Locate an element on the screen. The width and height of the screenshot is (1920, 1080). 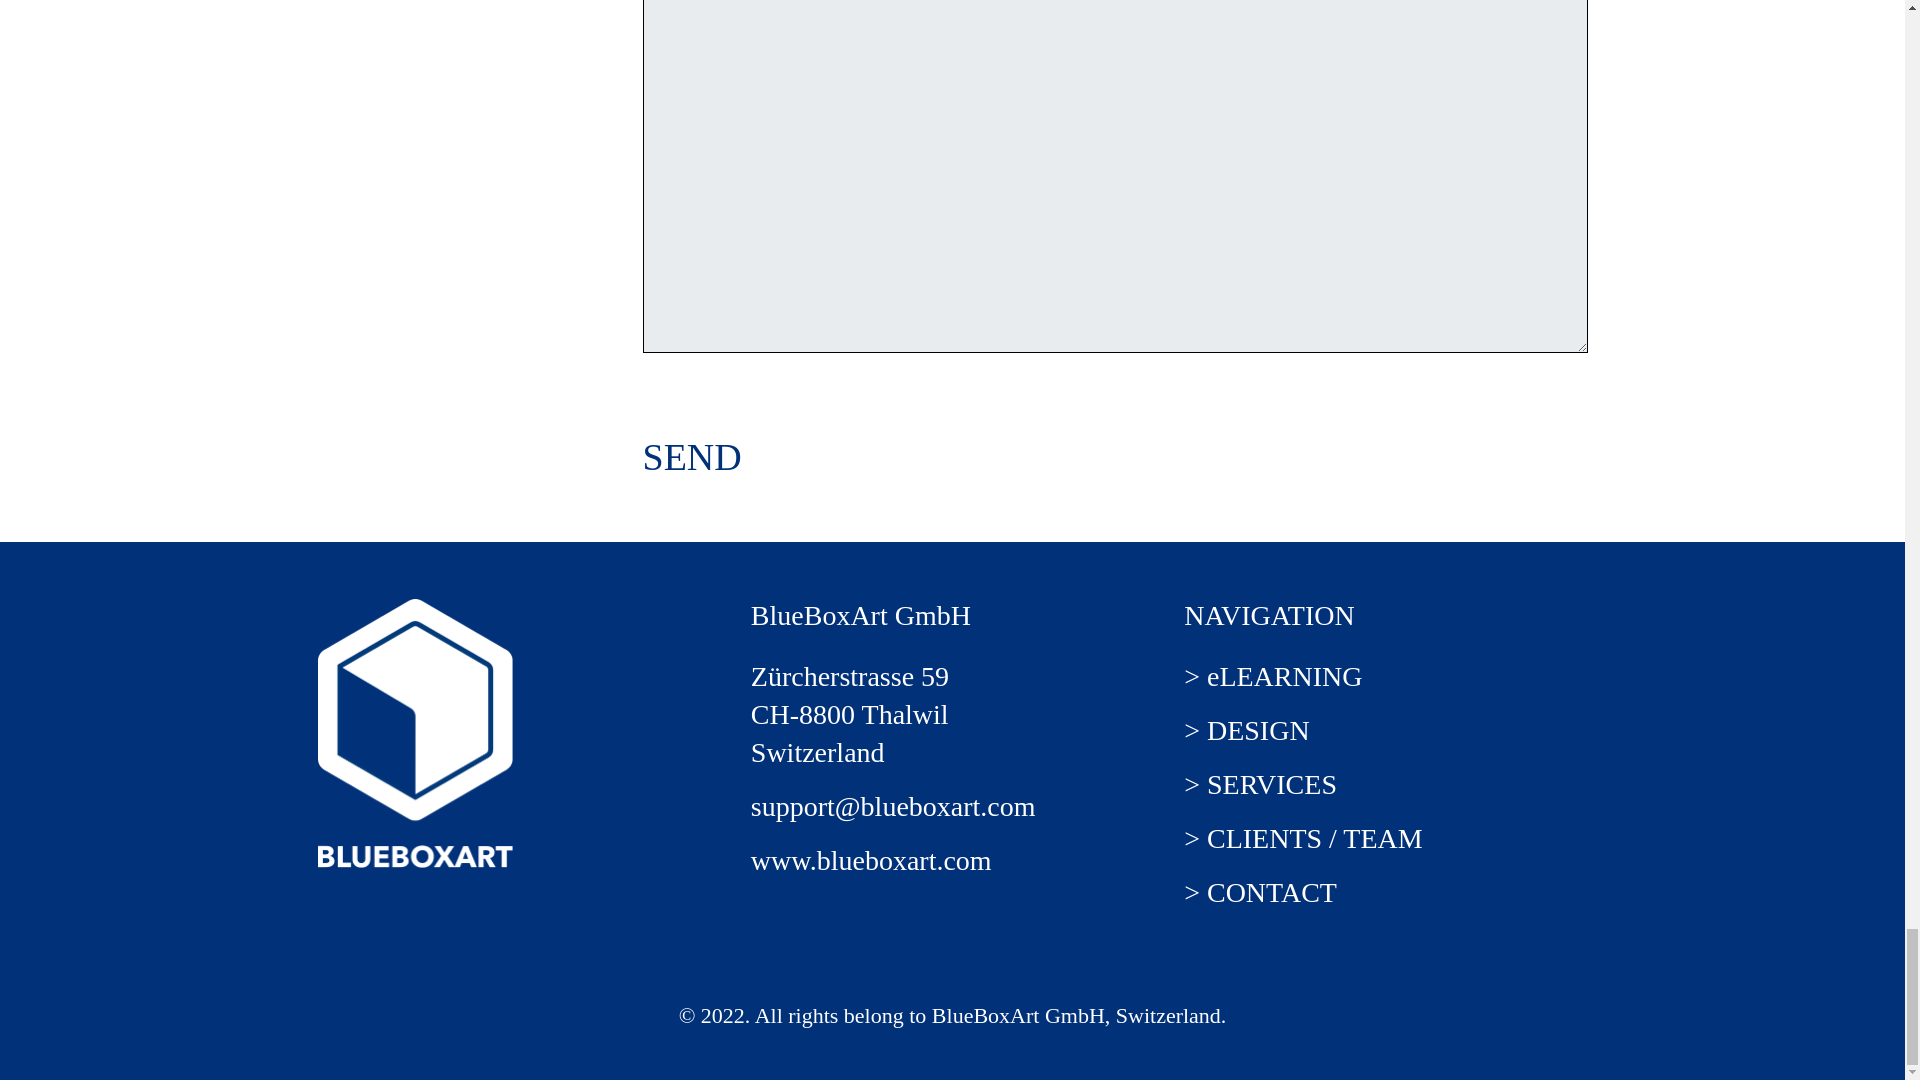
SERVICES is located at coordinates (1272, 784).